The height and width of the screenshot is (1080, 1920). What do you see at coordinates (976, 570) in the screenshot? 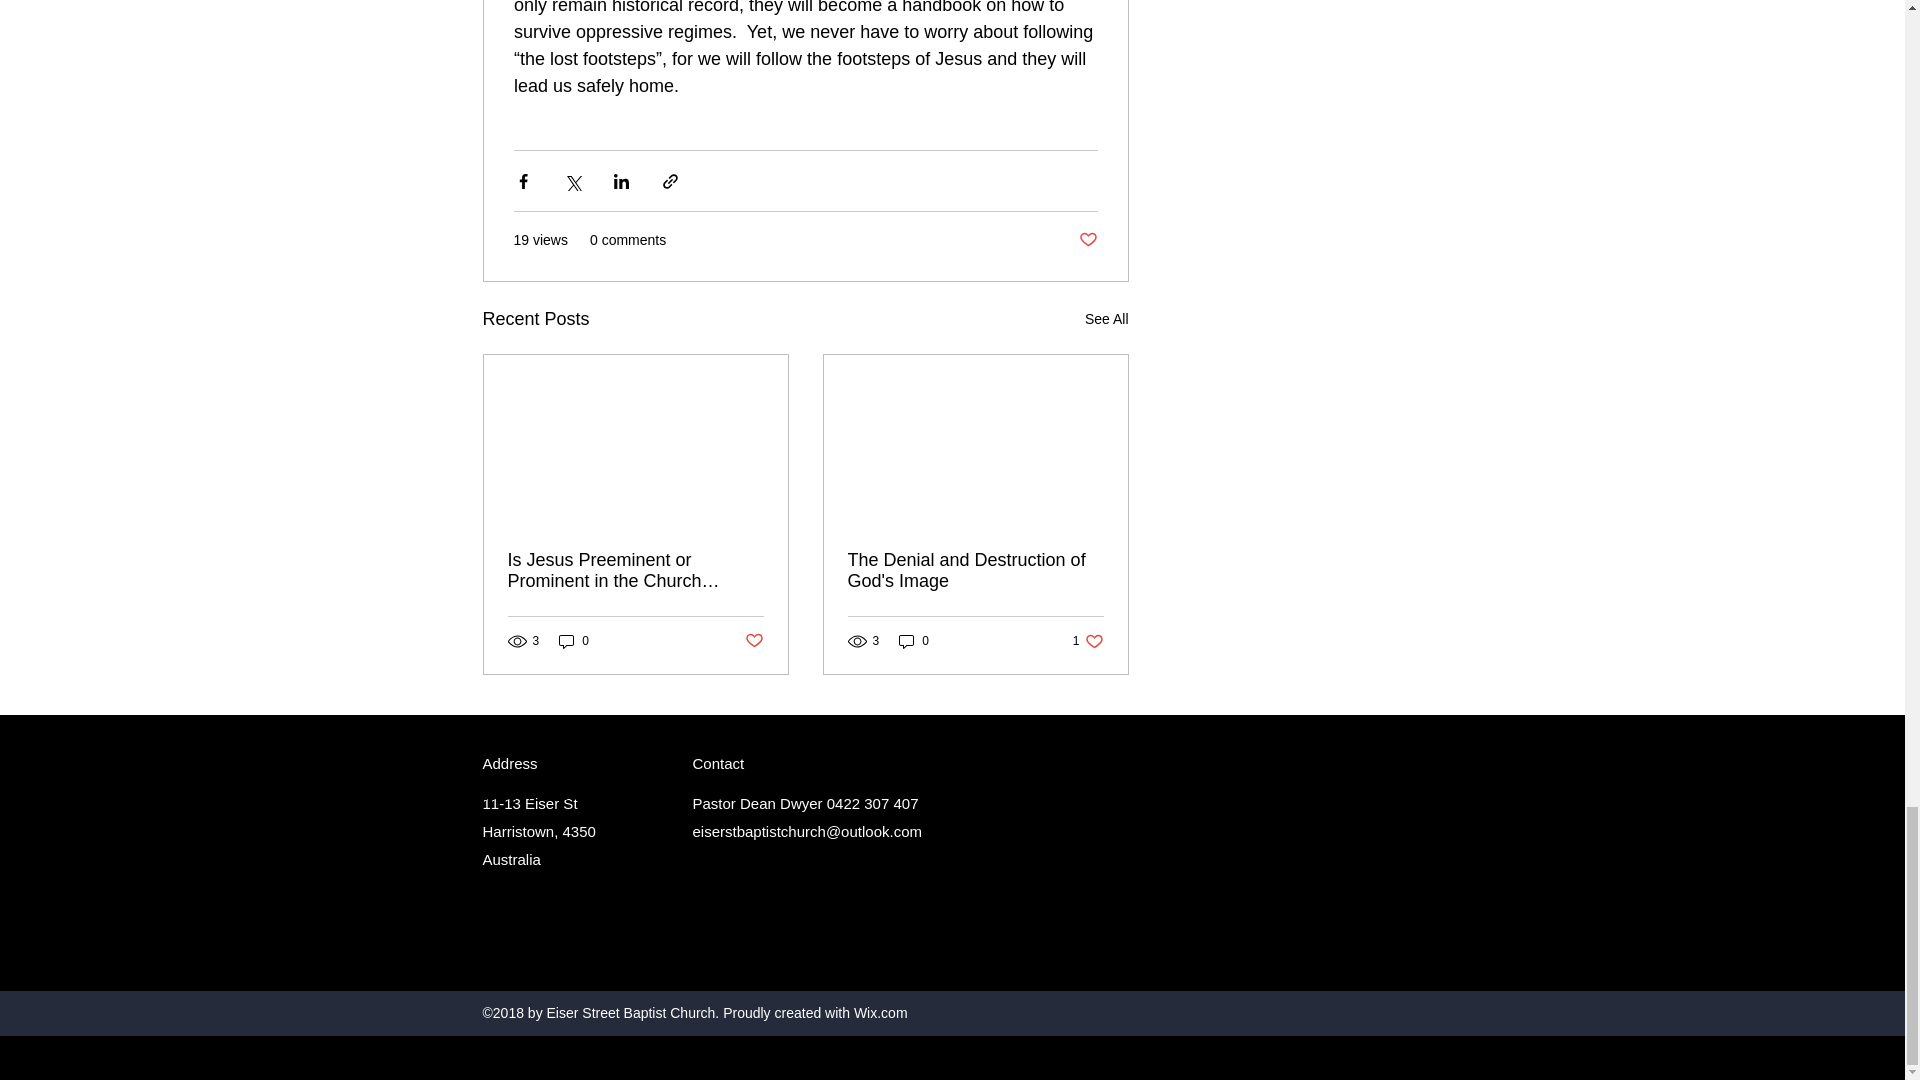
I see `The Denial and Destruction of God's Image` at bounding box center [976, 570].